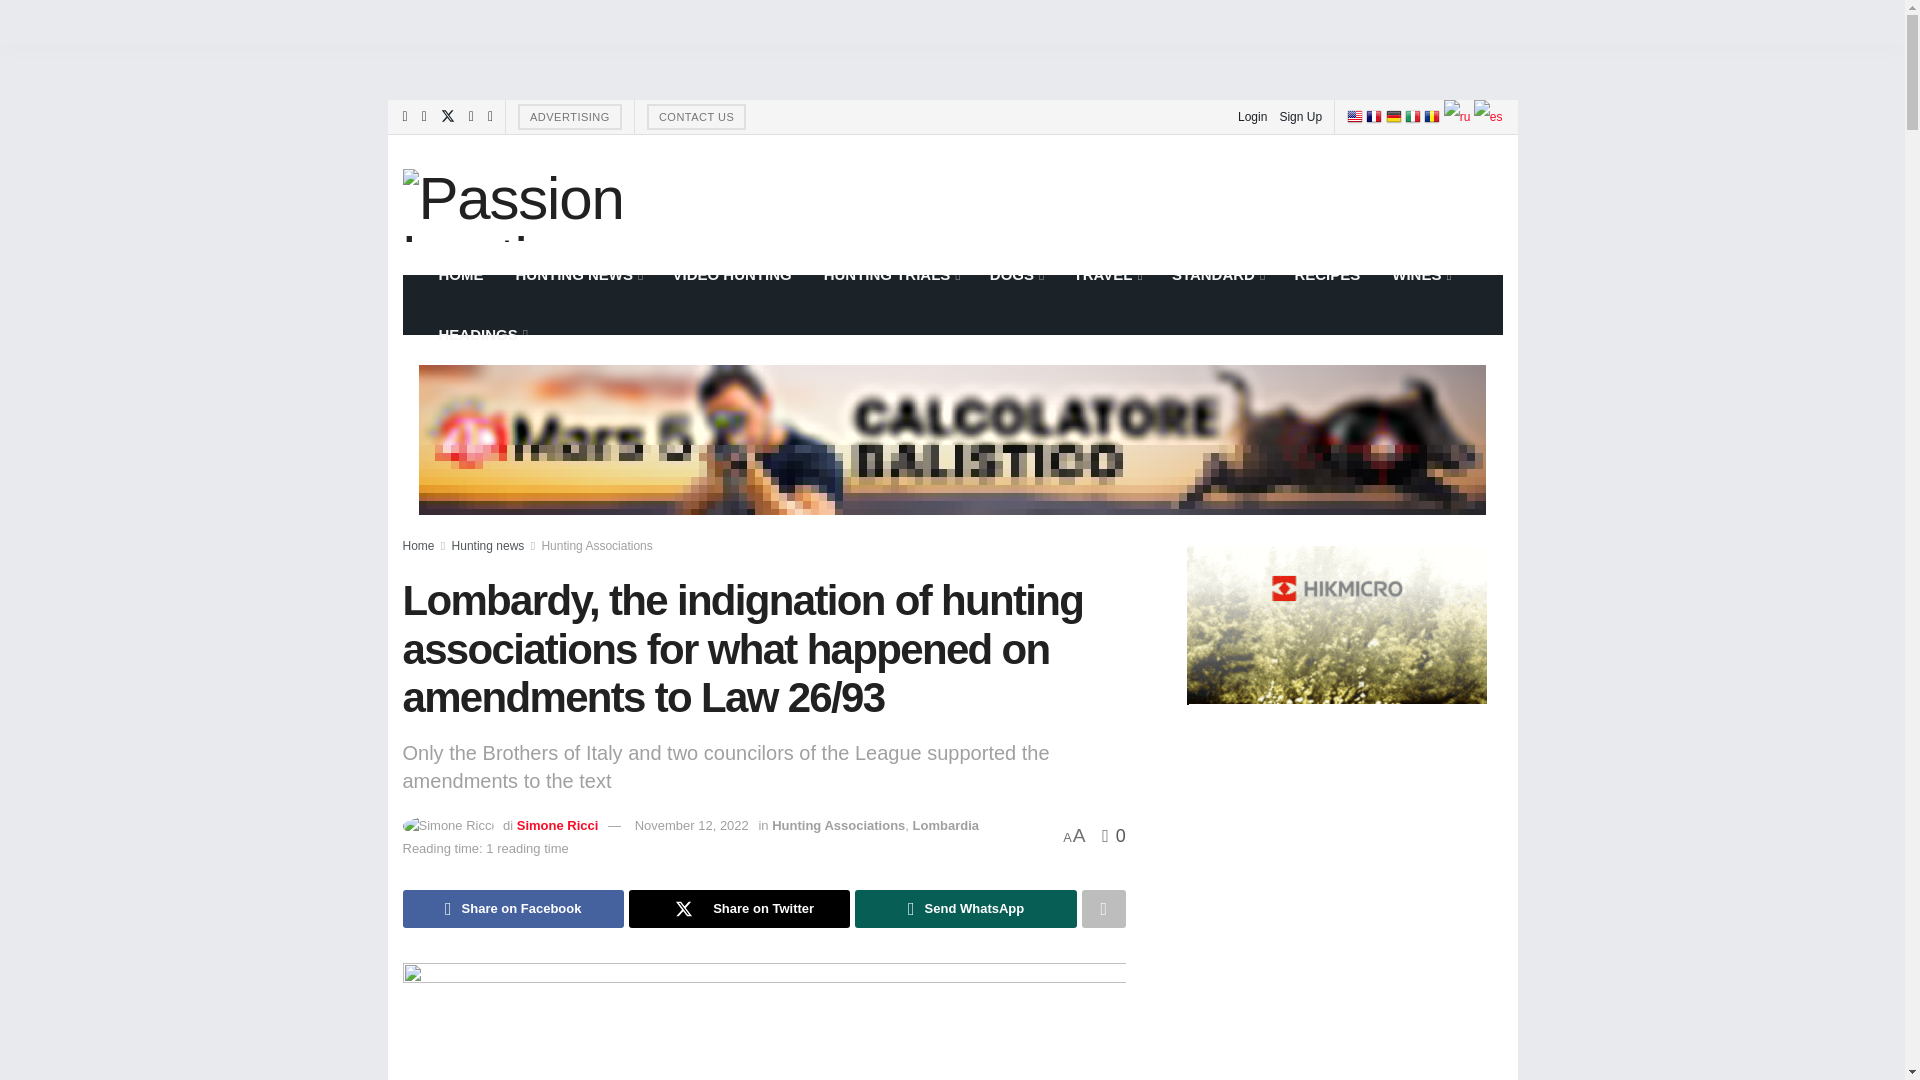 This screenshot has height=1080, width=1920. Describe the element at coordinates (890, 274) in the screenshot. I see `HUNTING TRIALS` at that location.